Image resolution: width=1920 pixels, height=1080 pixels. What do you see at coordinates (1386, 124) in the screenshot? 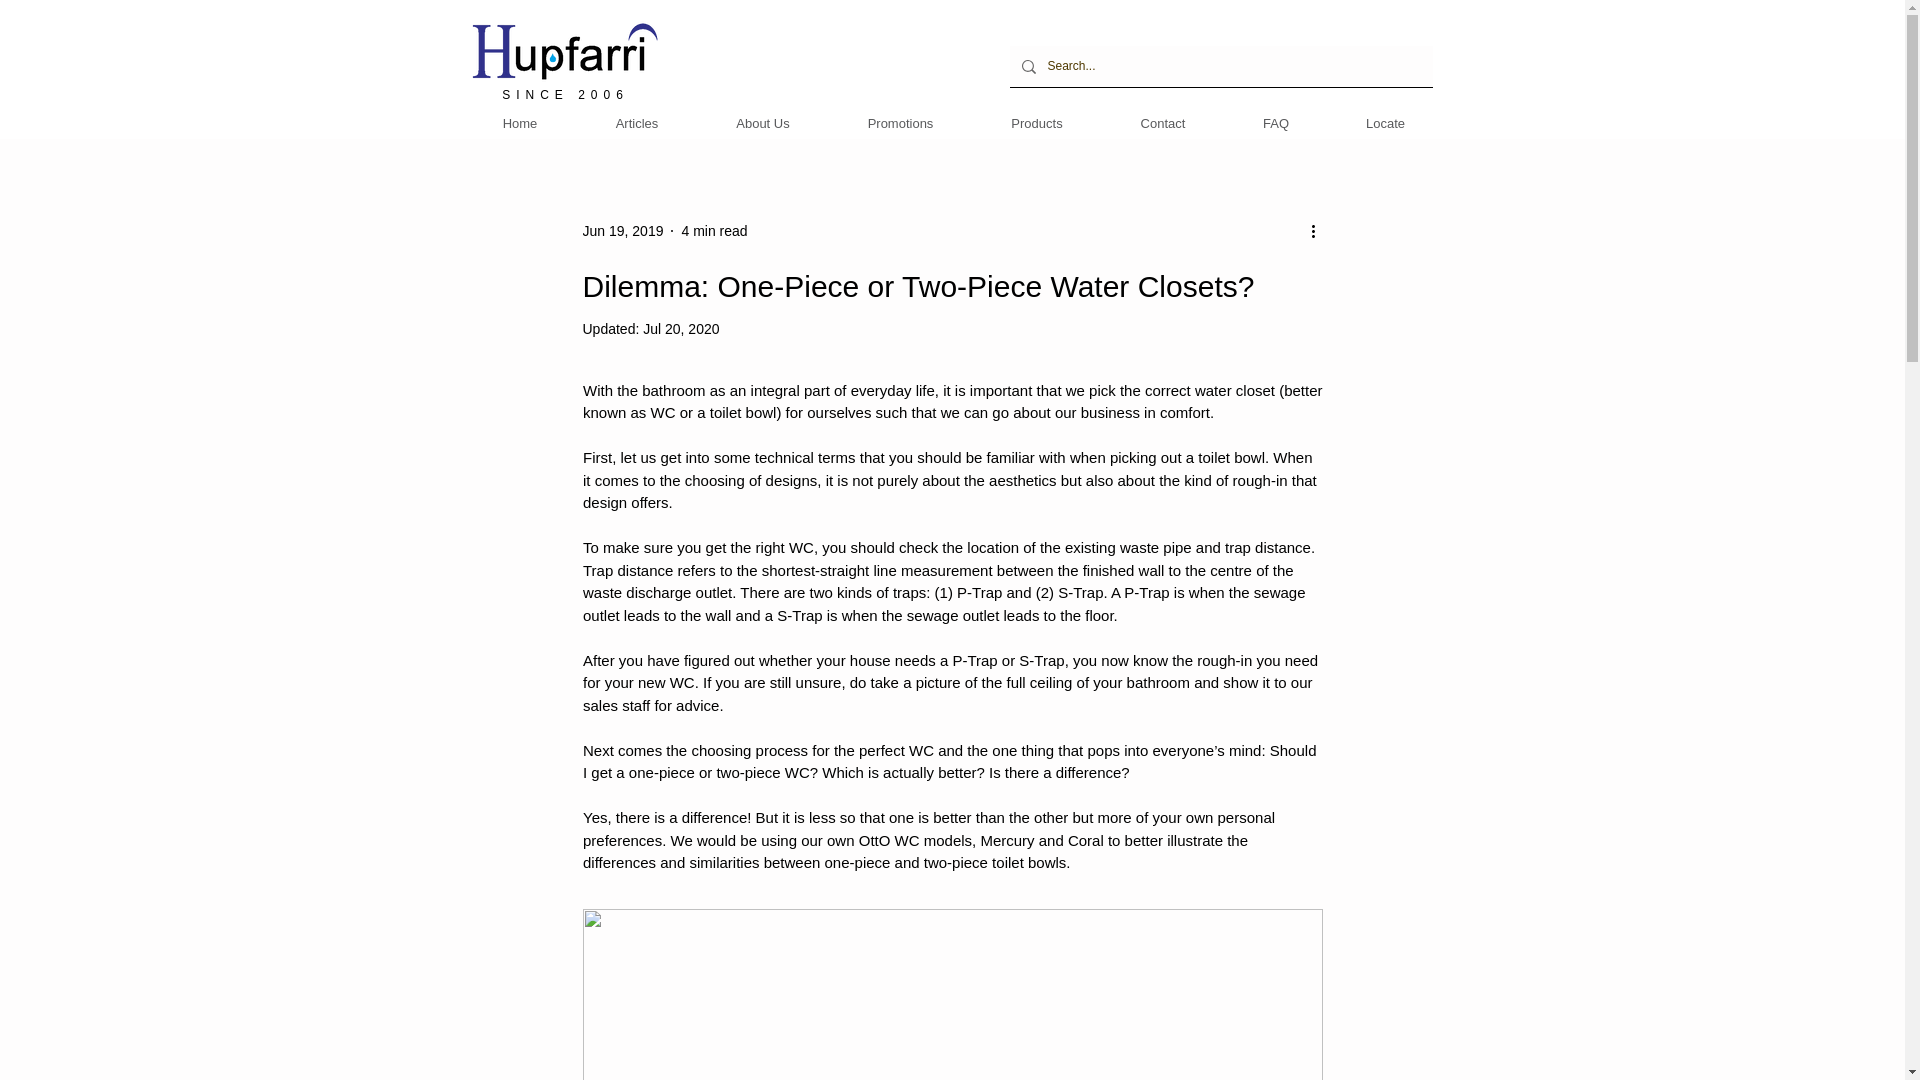
I see `Locate` at bounding box center [1386, 124].